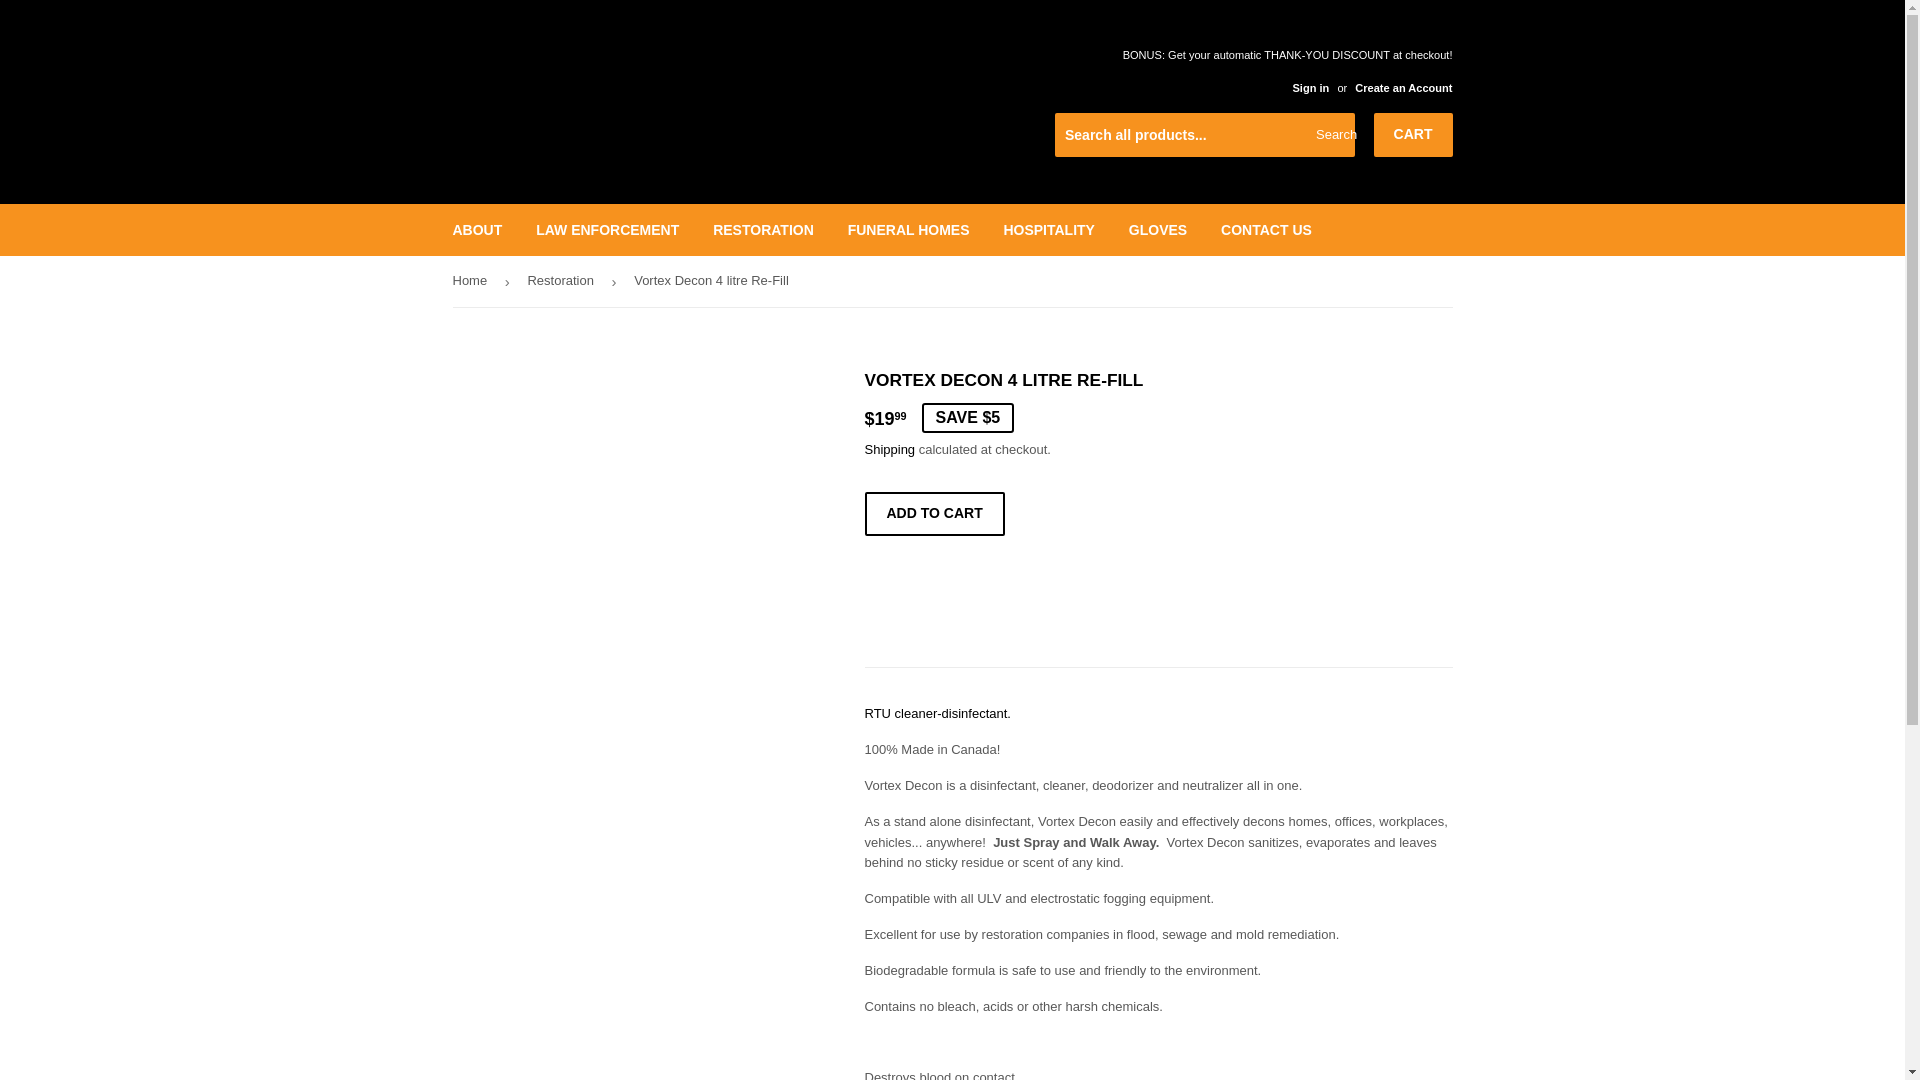 The image size is (1920, 1080). What do you see at coordinates (1310, 88) in the screenshot?
I see `Sign in` at bounding box center [1310, 88].